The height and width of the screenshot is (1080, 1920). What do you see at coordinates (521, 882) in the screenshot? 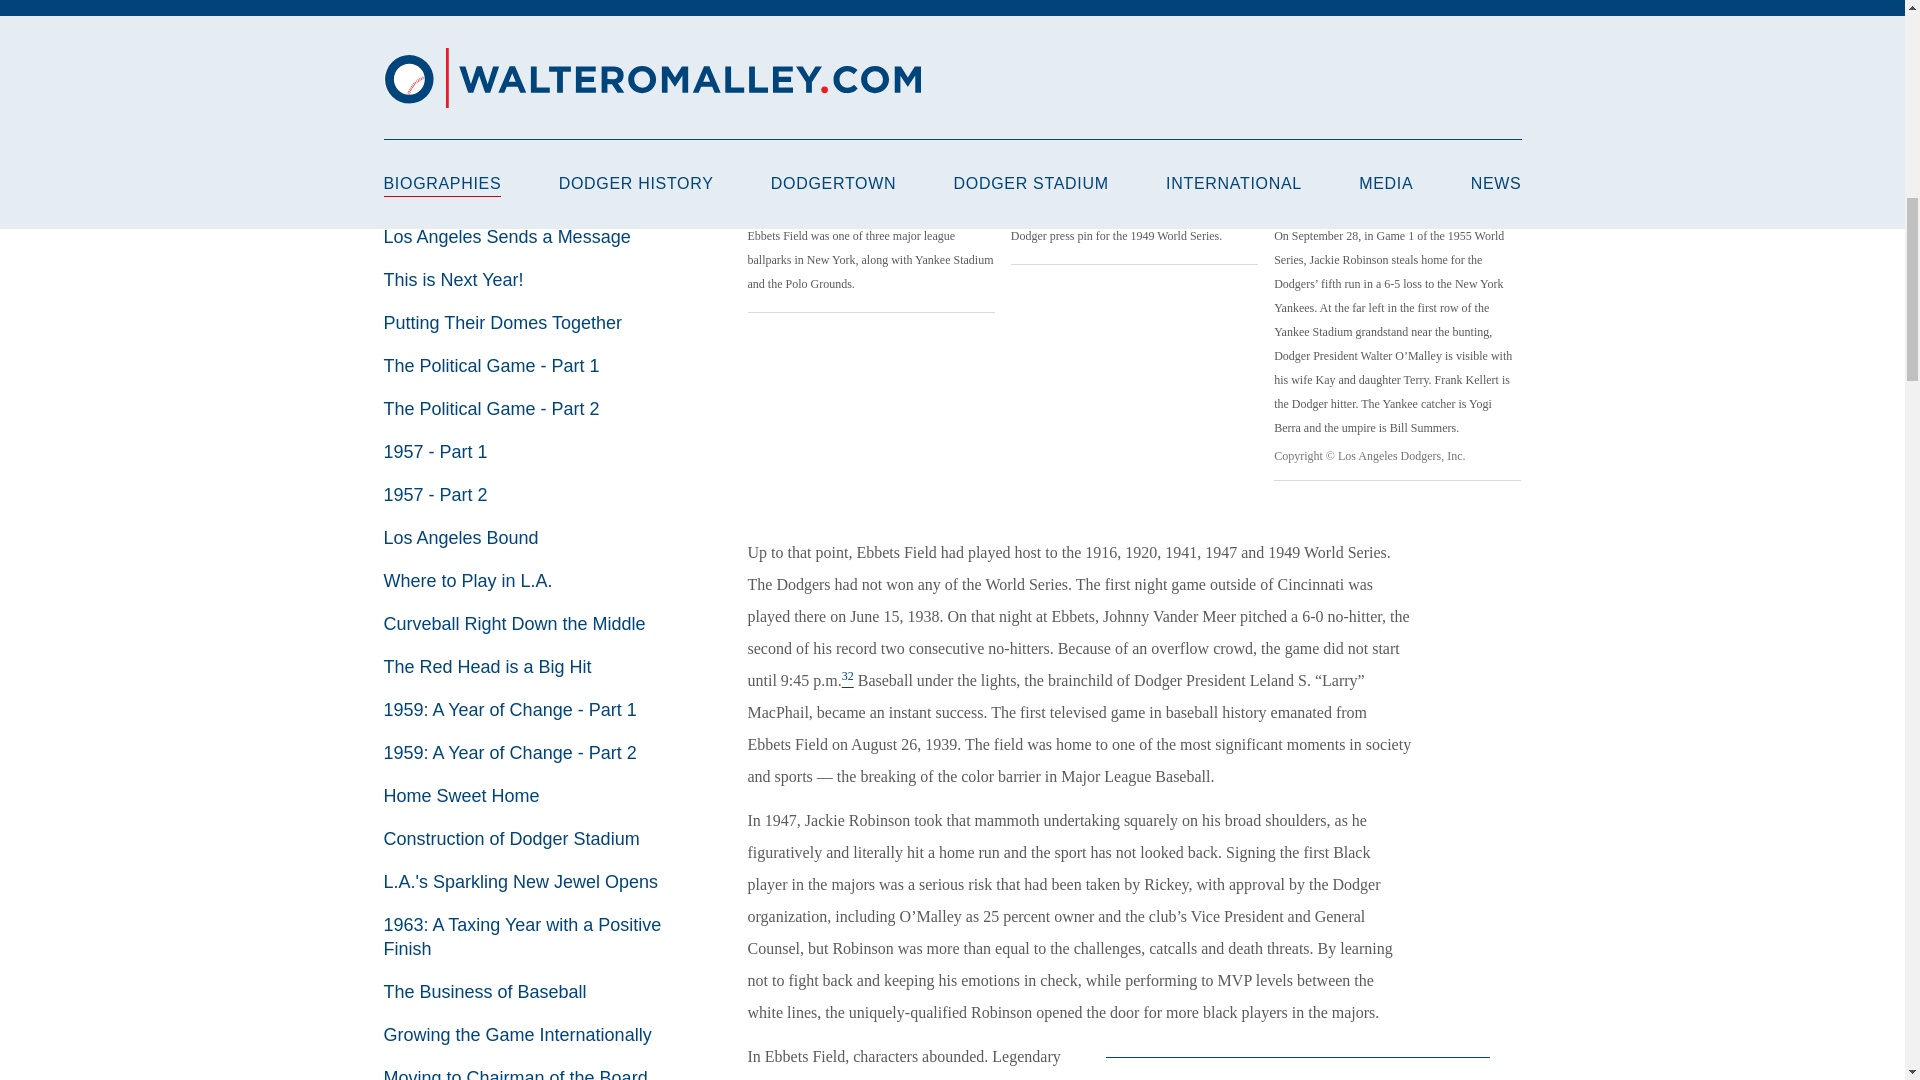
I see `L.A.'s Sparkling New Jewel Opens` at bounding box center [521, 882].